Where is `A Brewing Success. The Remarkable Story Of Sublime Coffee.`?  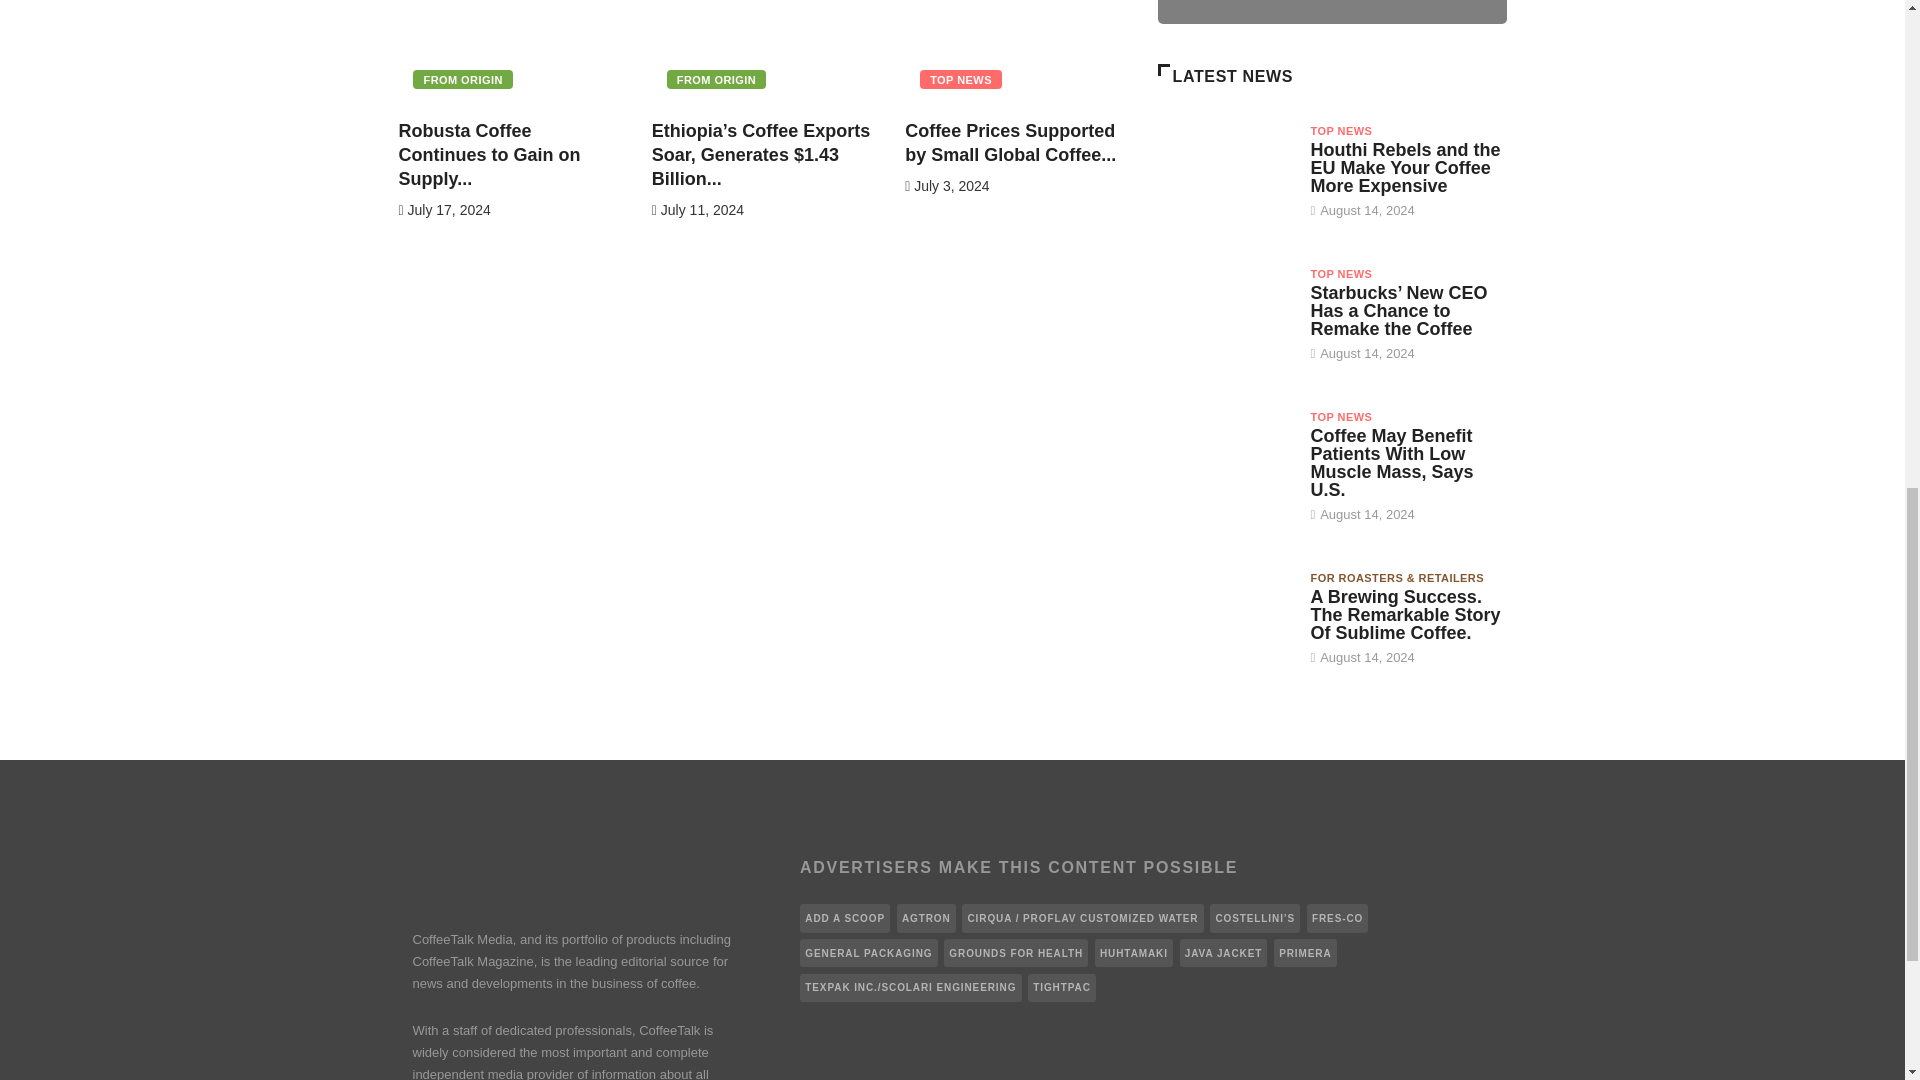 A Brewing Success. The Remarkable Story Of Sublime Coffee. is located at coordinates (1404, 614).